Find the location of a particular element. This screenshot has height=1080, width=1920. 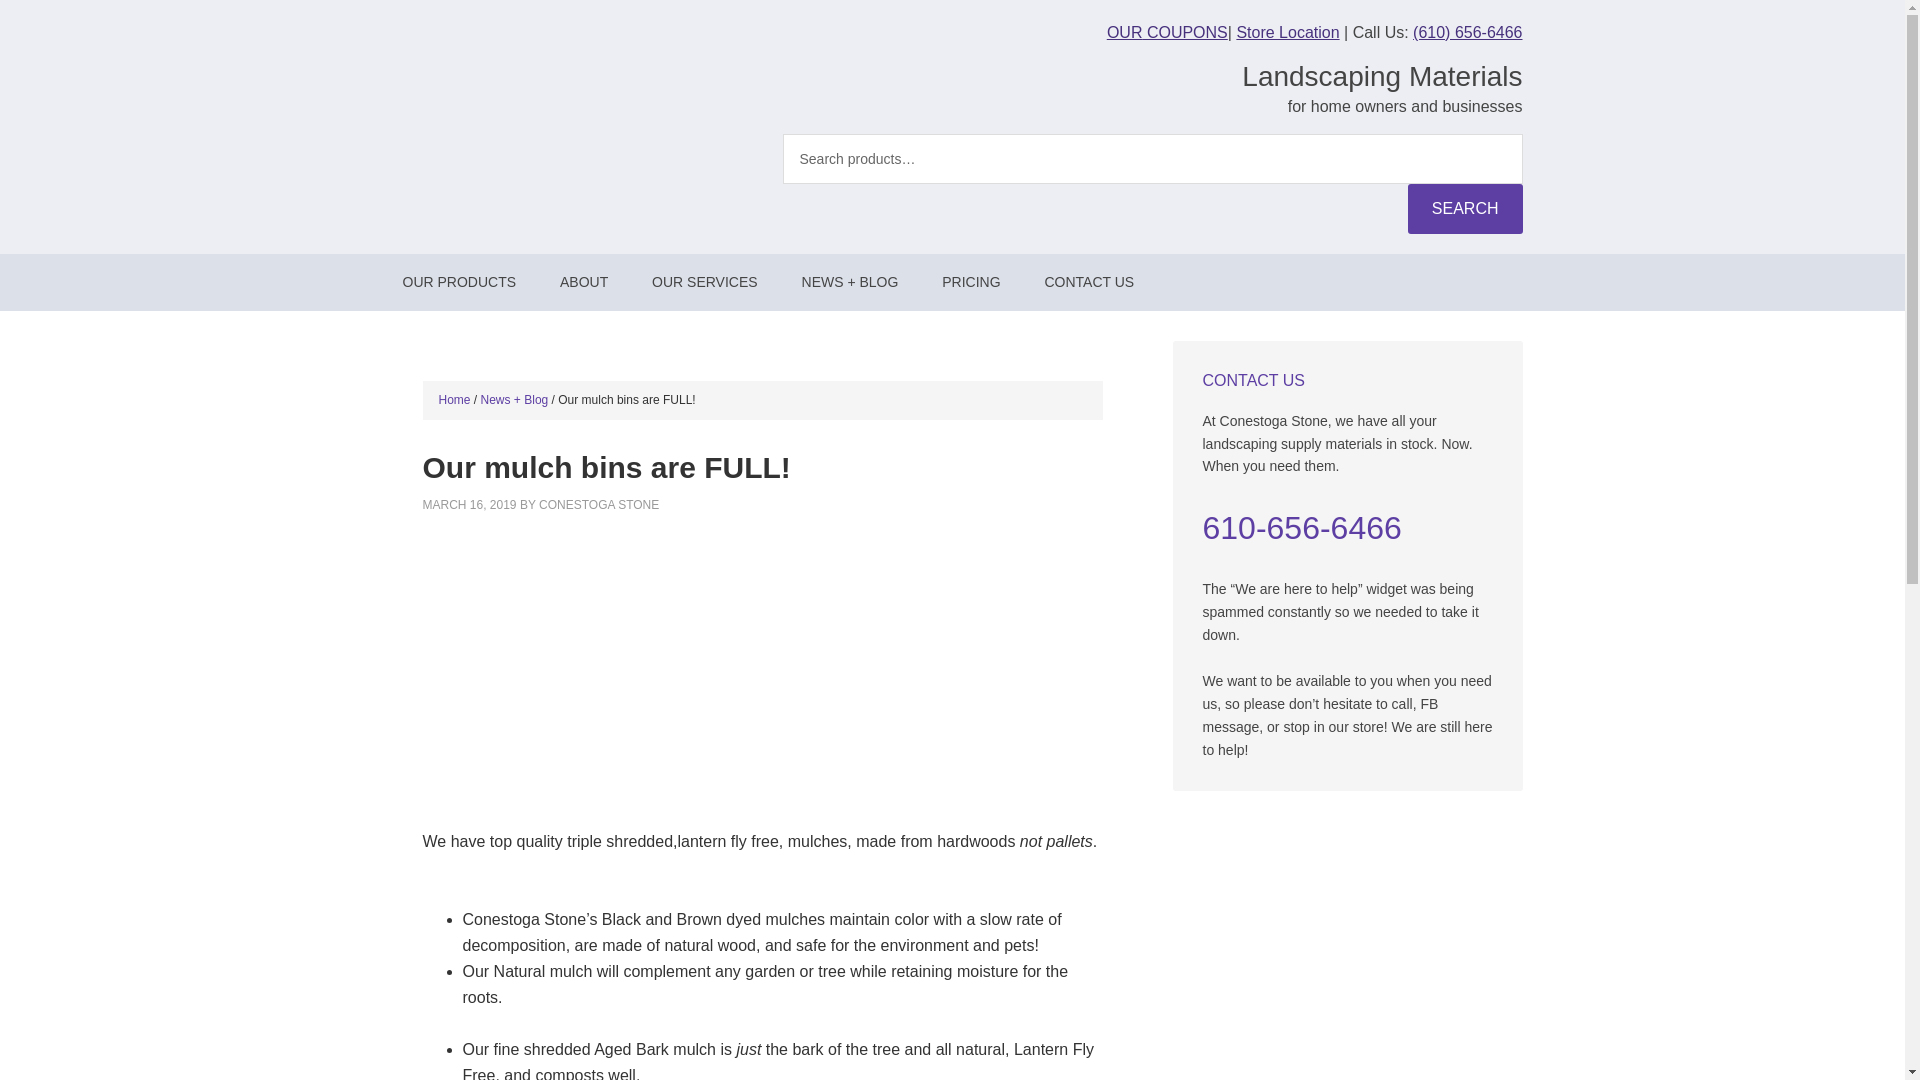

OUR COUPONS is located at coordinates (1168, 32).